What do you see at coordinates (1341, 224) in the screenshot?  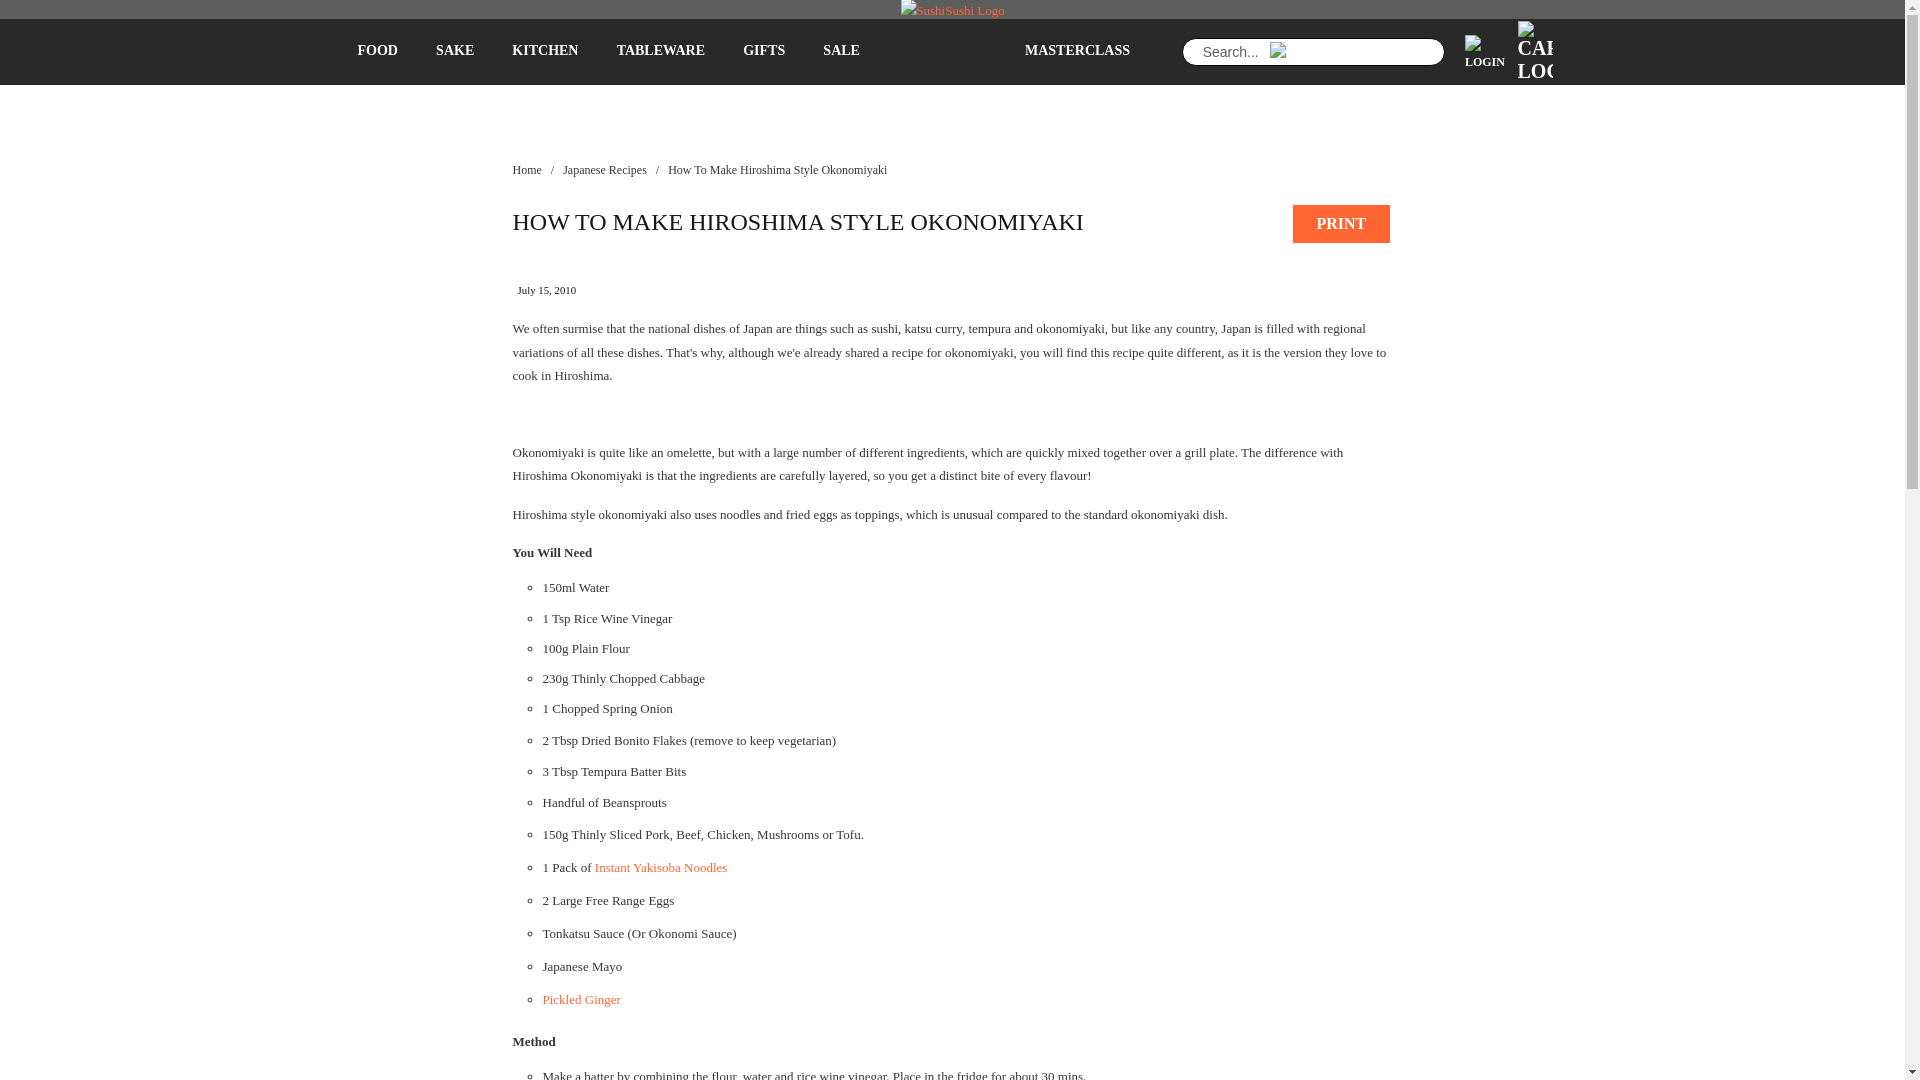 I see ` Print ` at bounding box center [1341, 224].